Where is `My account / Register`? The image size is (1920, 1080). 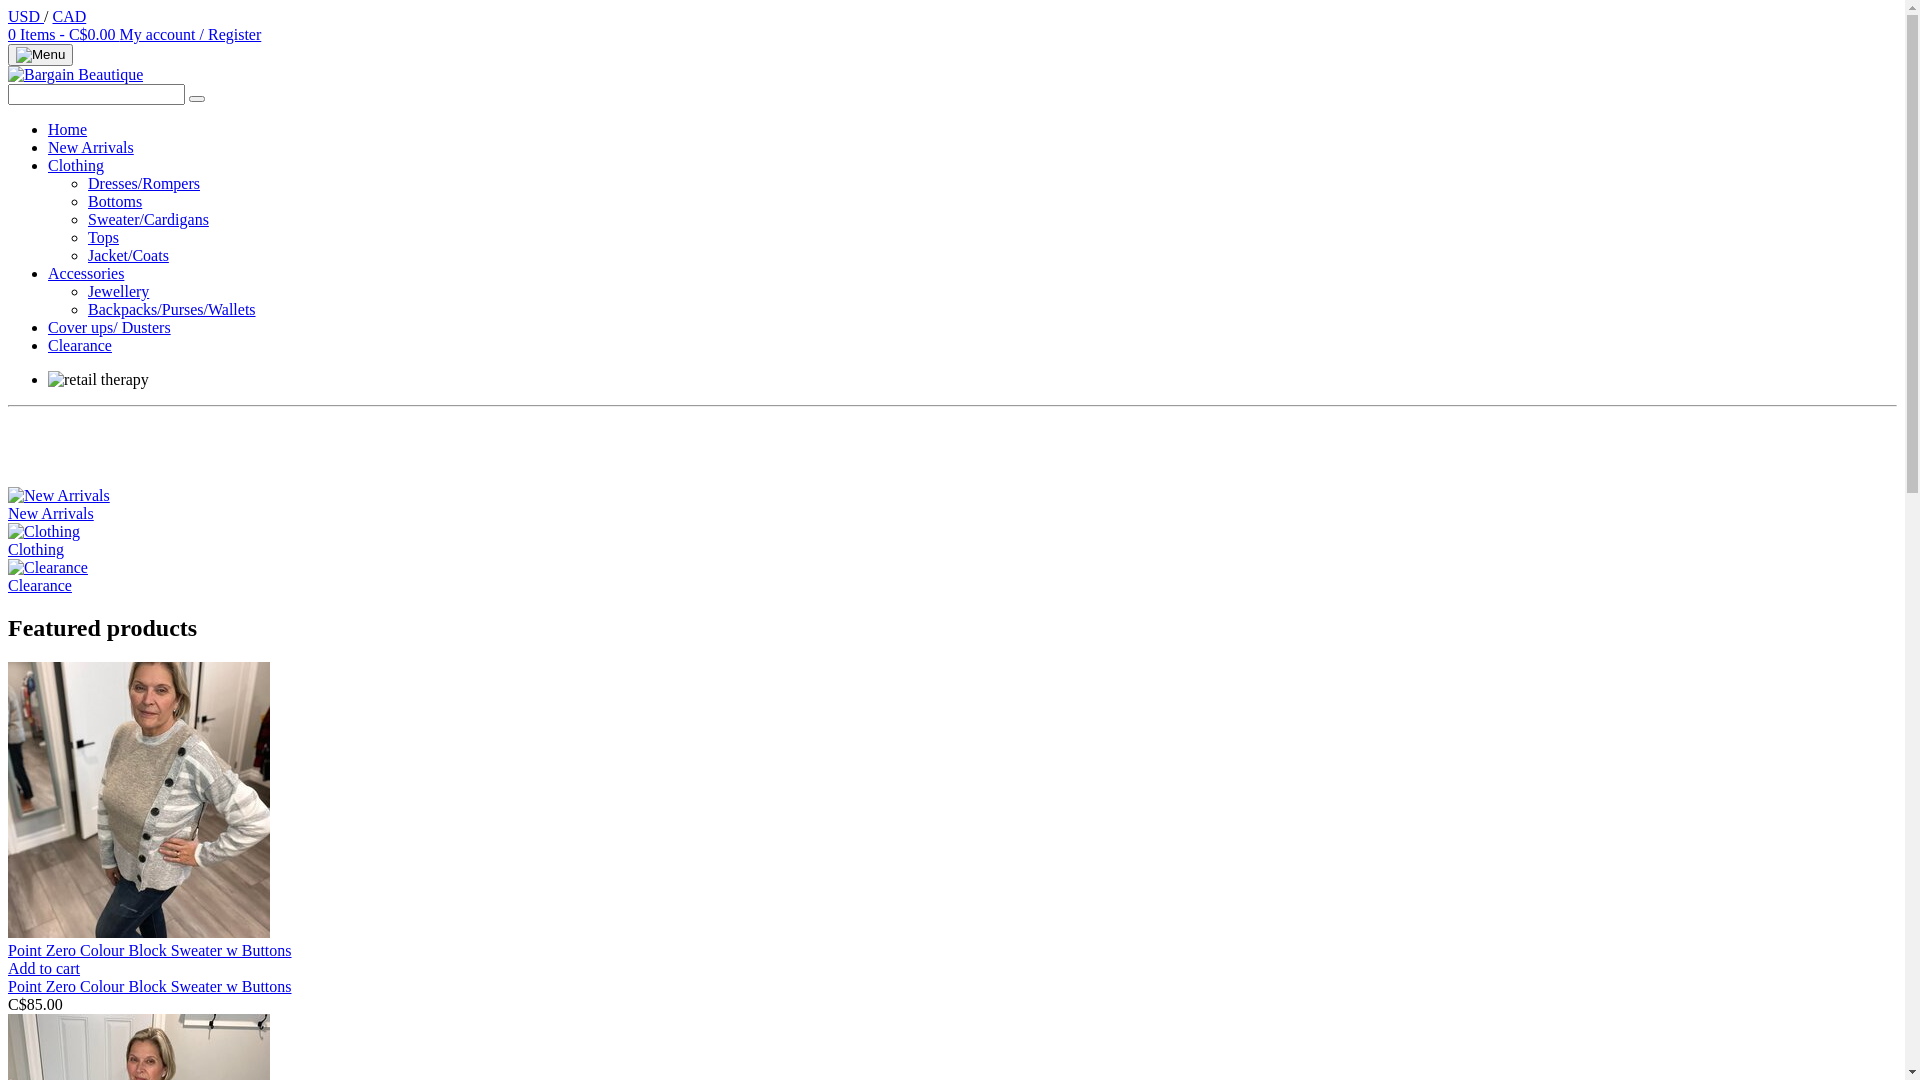 My account / Register is located at coordinates (191, 34).